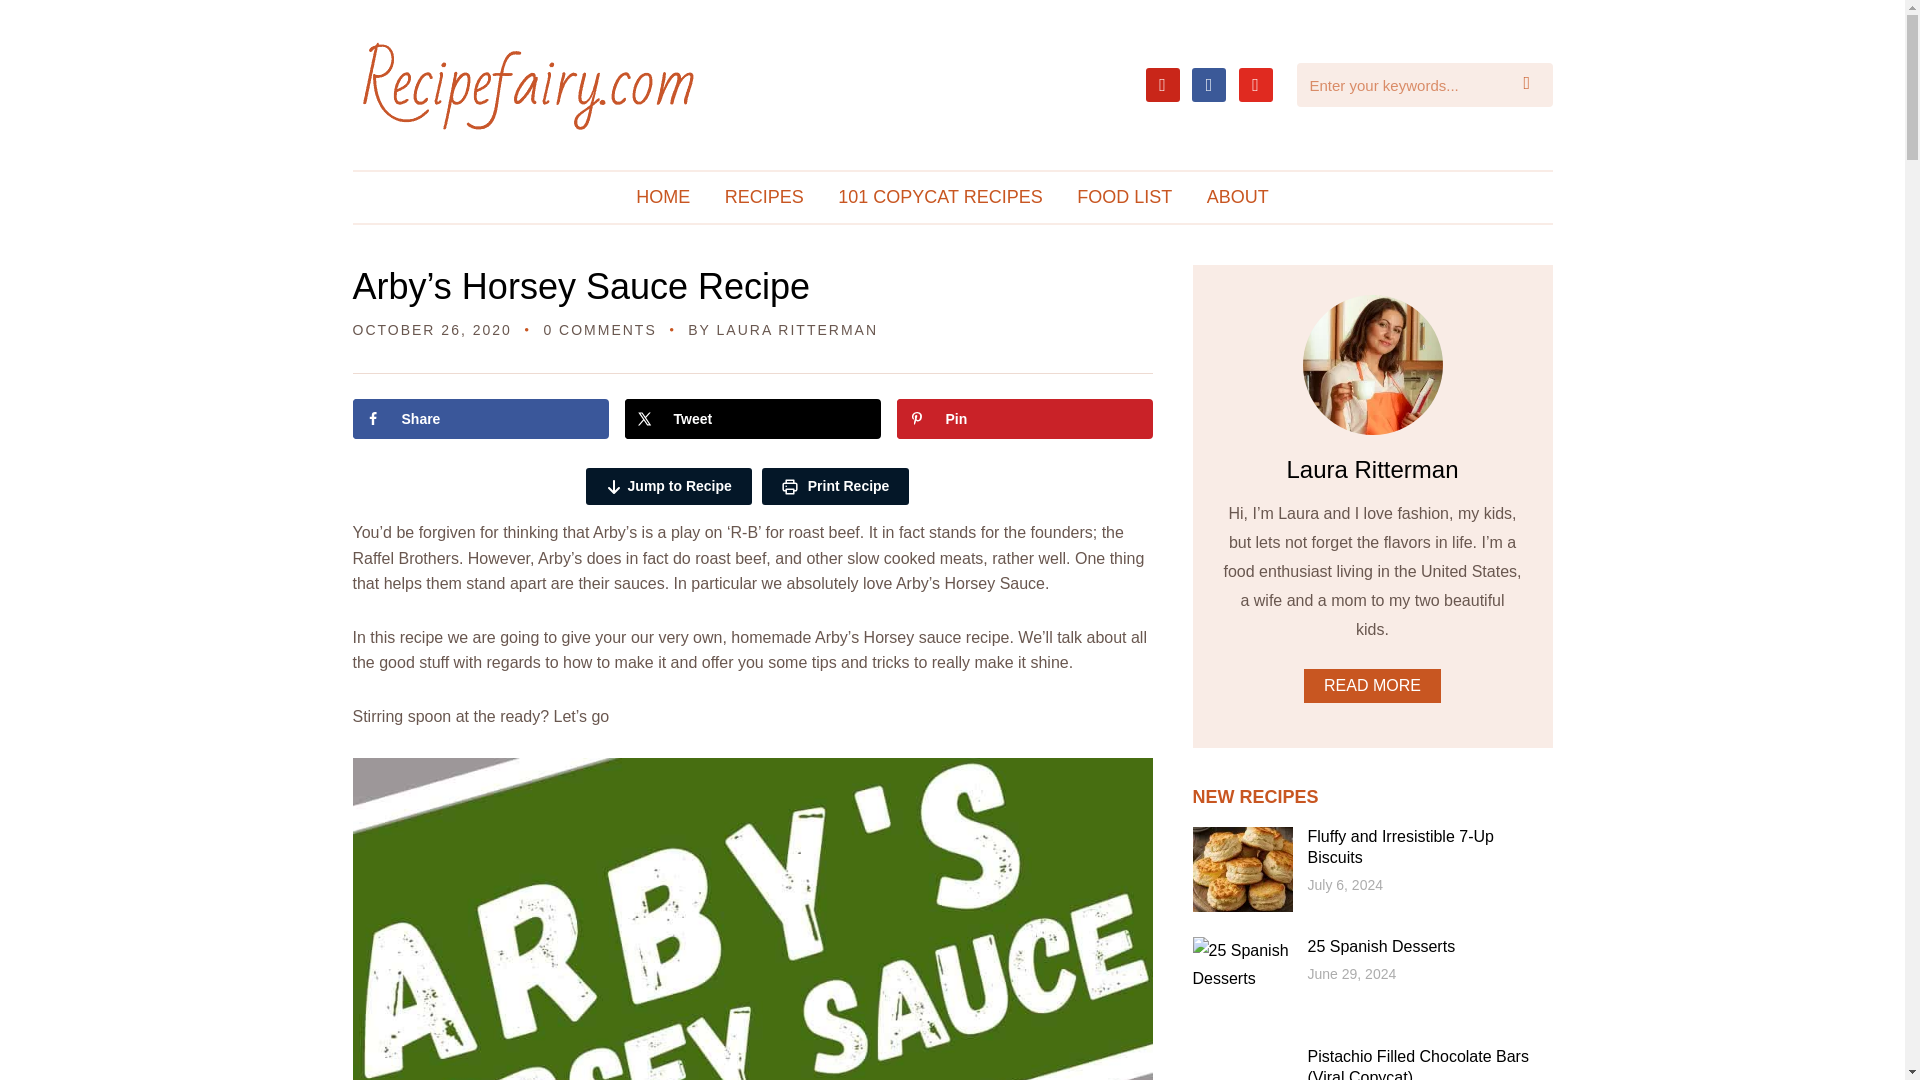  What do you see at coordinates (1209, 82) in the screenshot?
I see `Facebook` at bounding box center [1209, 82].